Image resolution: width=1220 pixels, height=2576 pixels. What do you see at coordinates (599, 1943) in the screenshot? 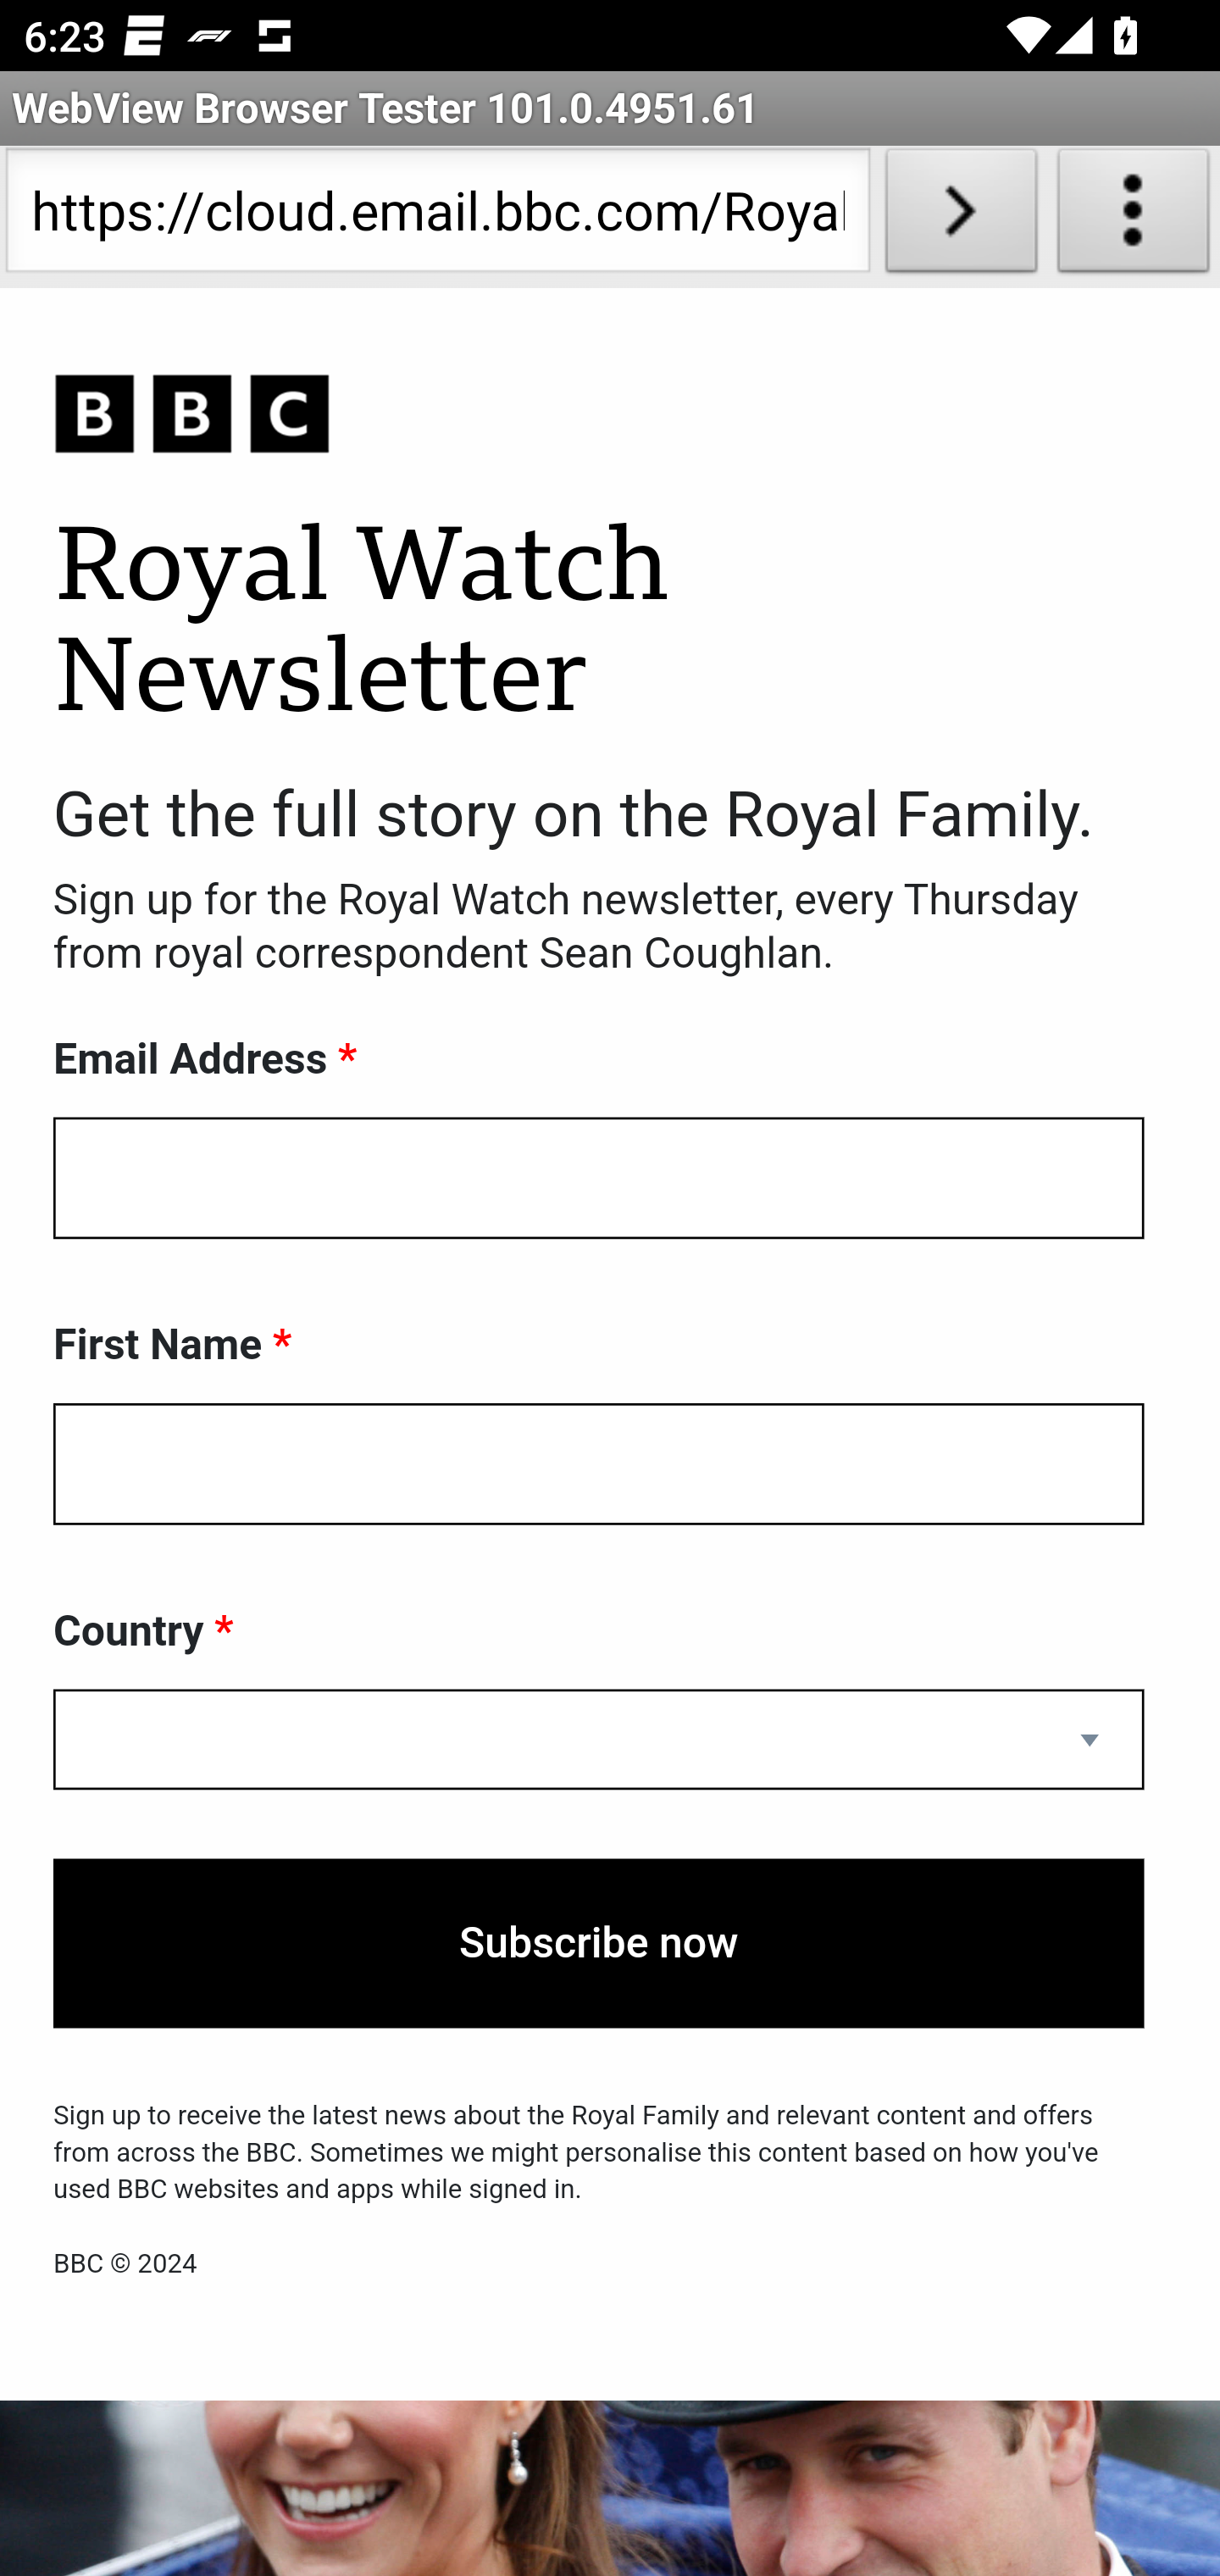
I see `Subscribe now` at bounding box center [599, 1943].